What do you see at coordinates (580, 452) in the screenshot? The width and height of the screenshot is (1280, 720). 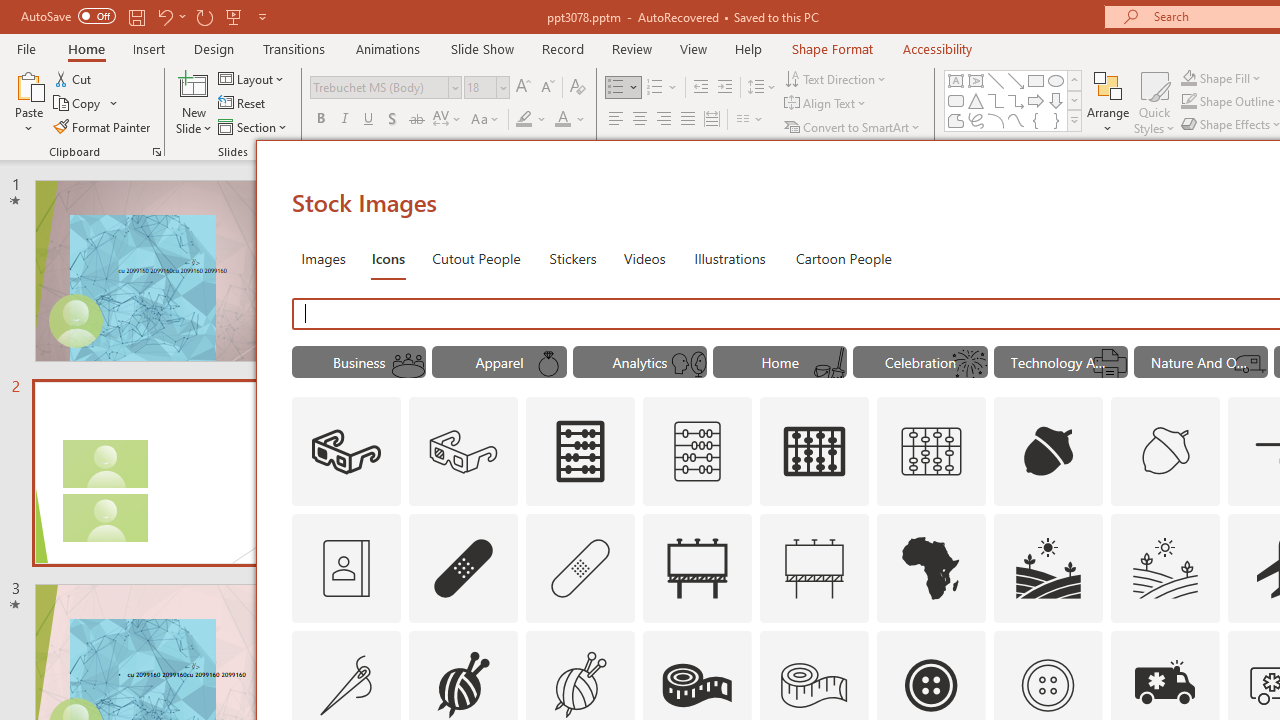 I see `AutomationID: Icons_Abacus` at bounding box center [580, 452].